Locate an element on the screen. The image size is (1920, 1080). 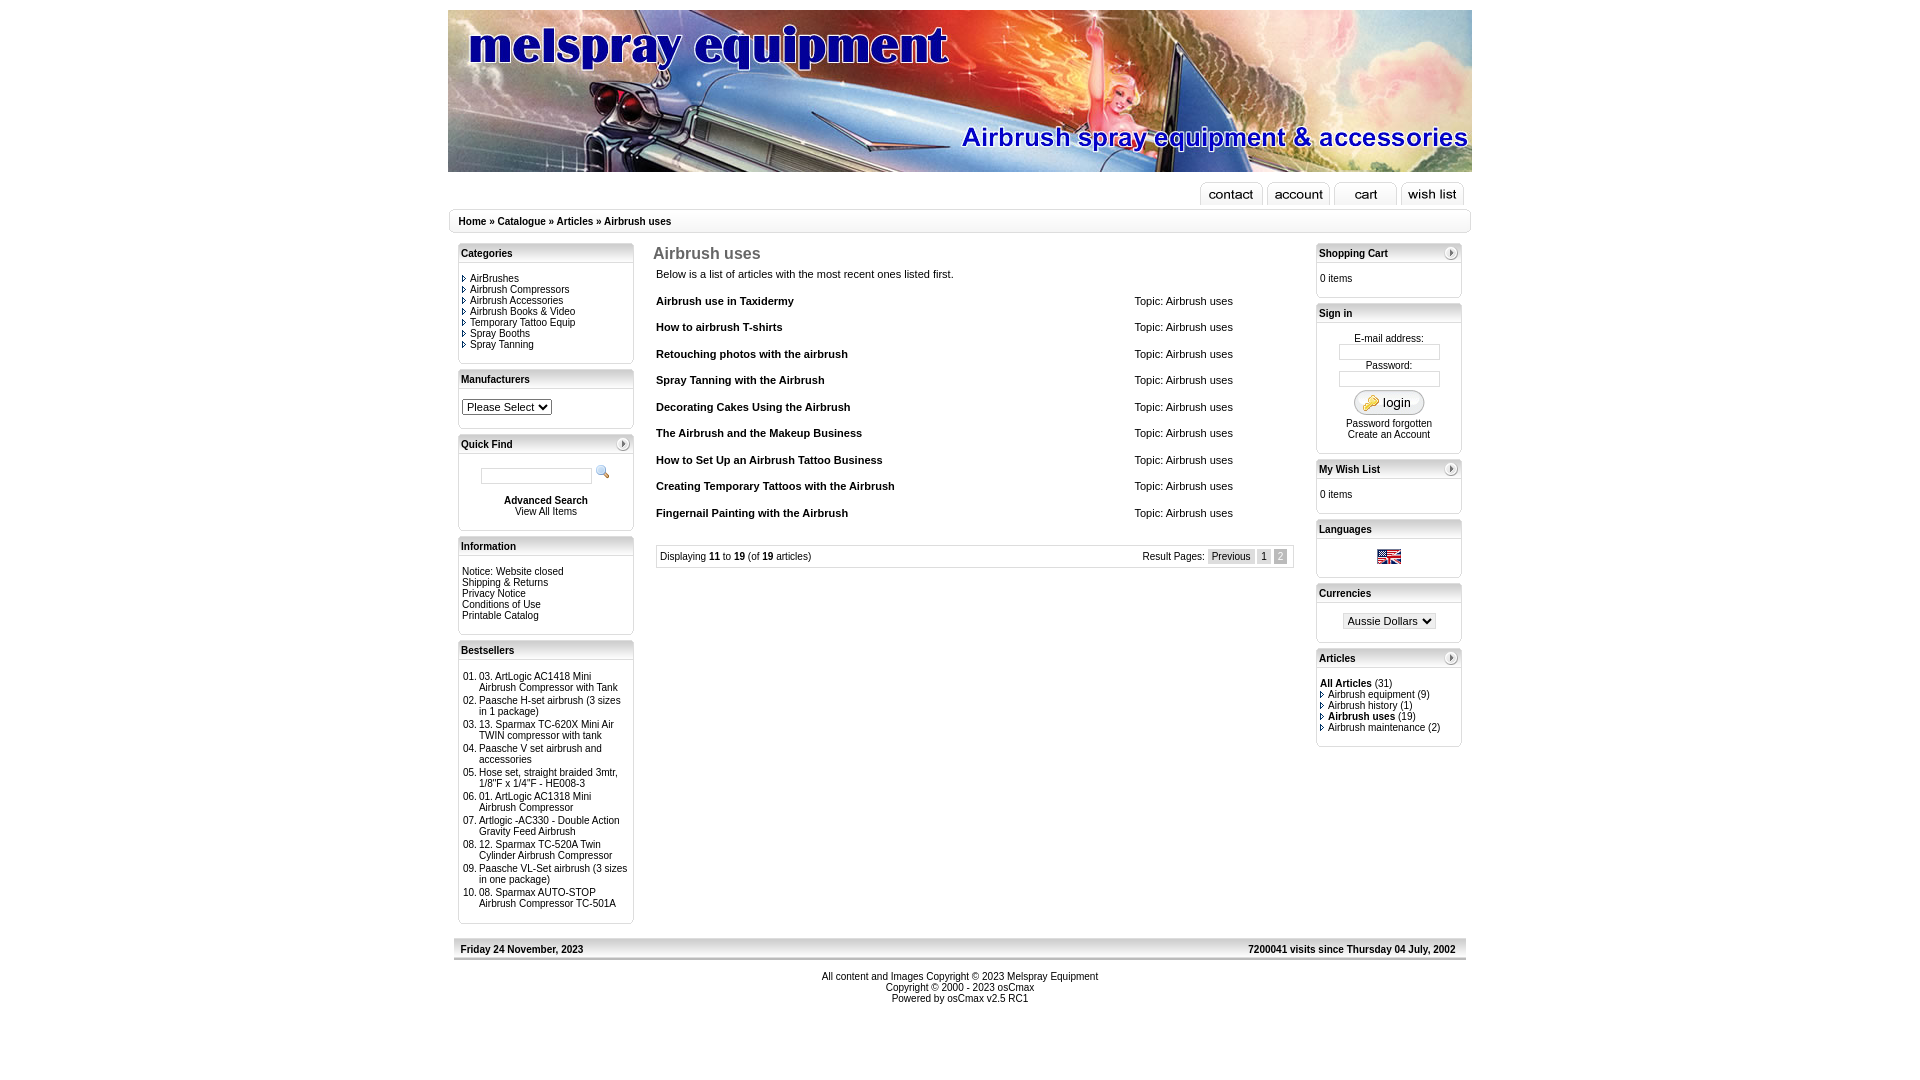
Melspray Equipment is located at coordinates (1052, 976).